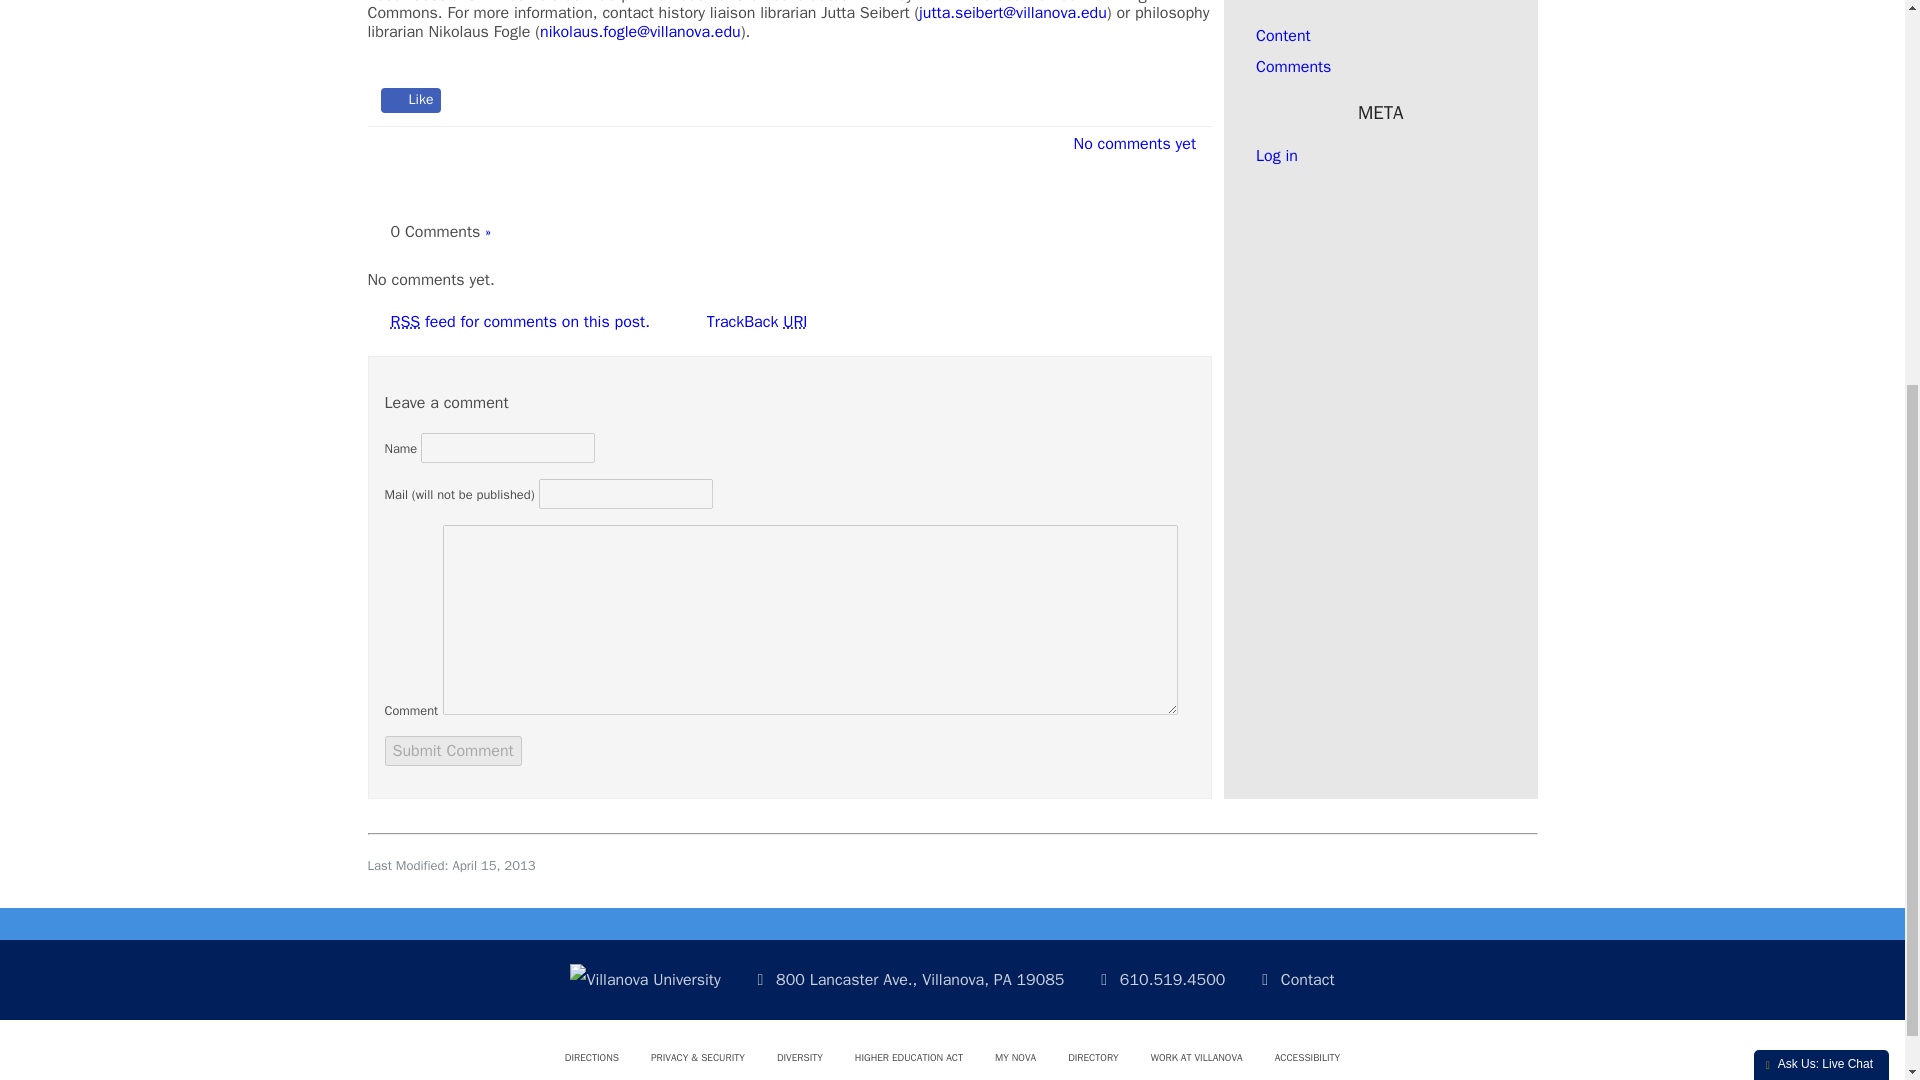  What do you see at coordinates (404, 322) in the screenshot?
I see `Really Simple Syndication` at bounding box center [404, 322].